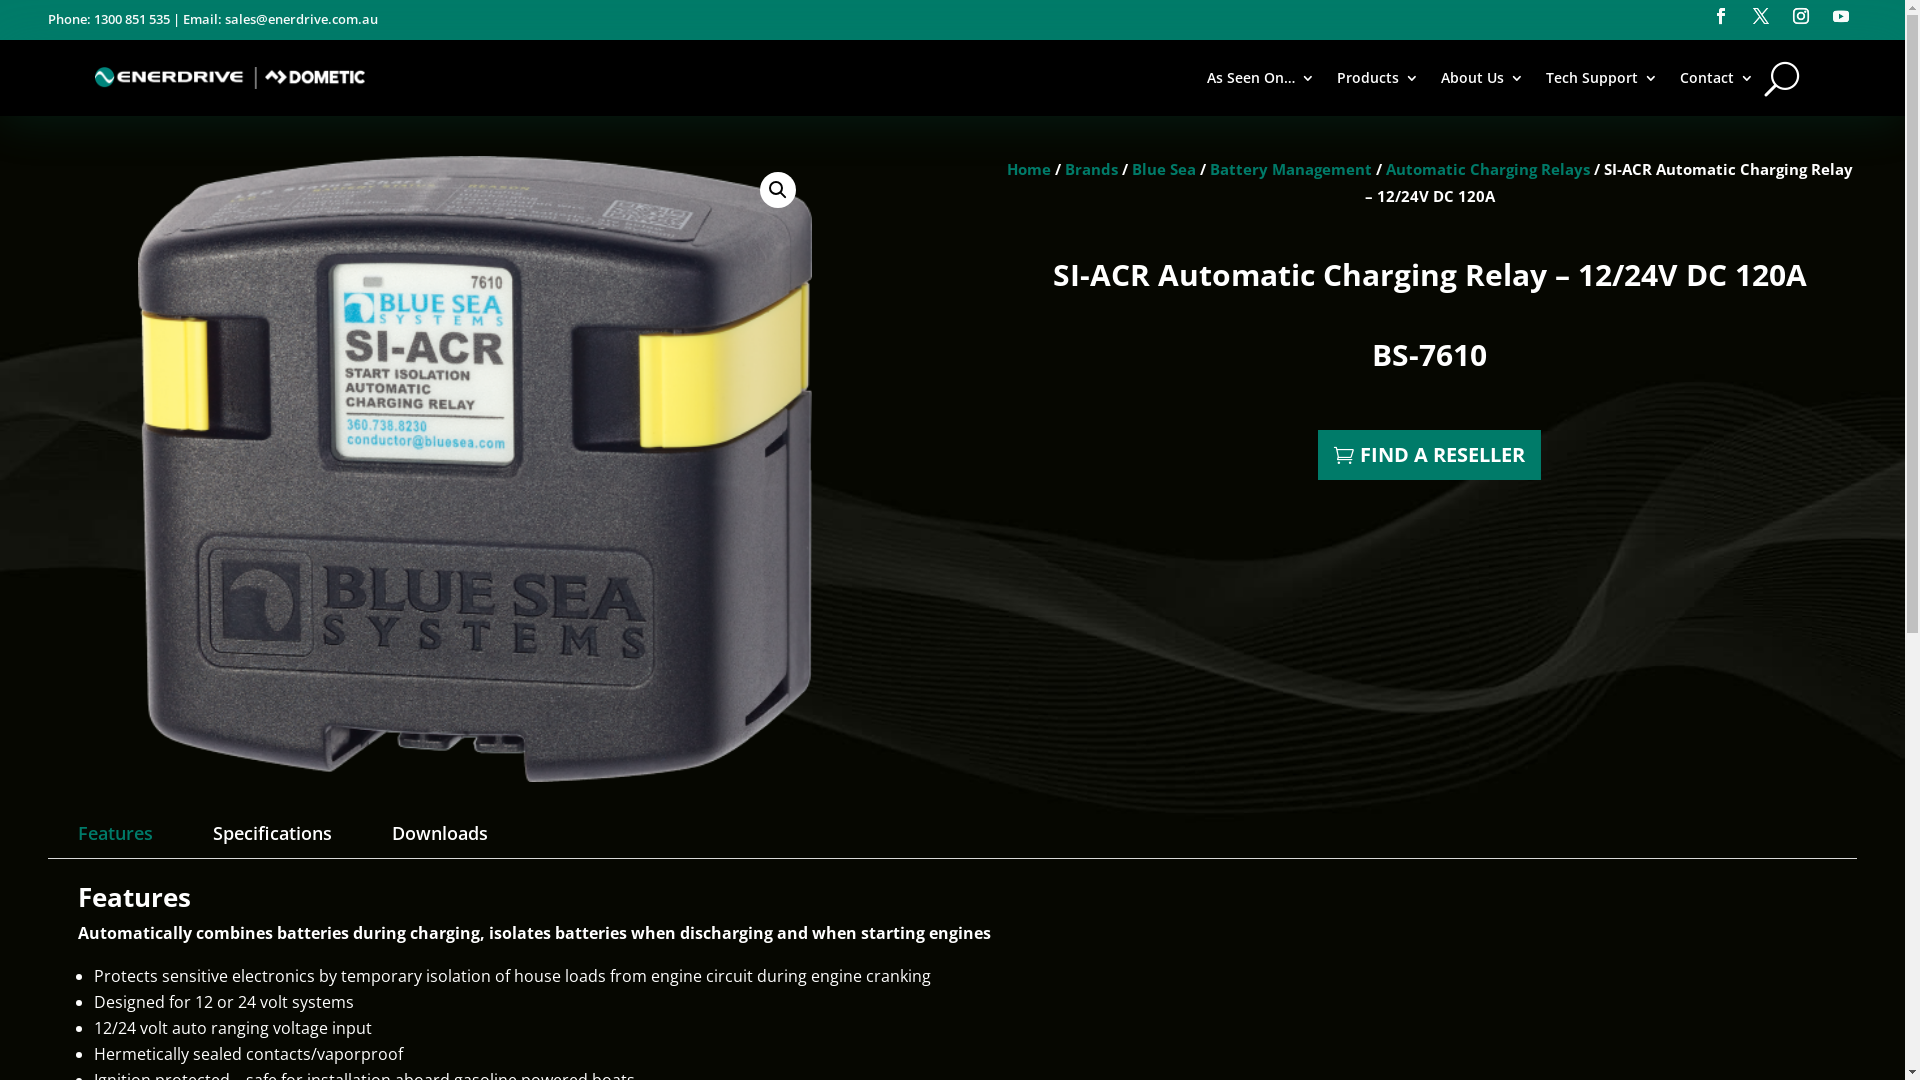 Image resolution: width=1920 pixels, height=1080 pixels. Describe the element at coordinates (132, 19) in the screenshot. I see `1300 851 535` at that location.